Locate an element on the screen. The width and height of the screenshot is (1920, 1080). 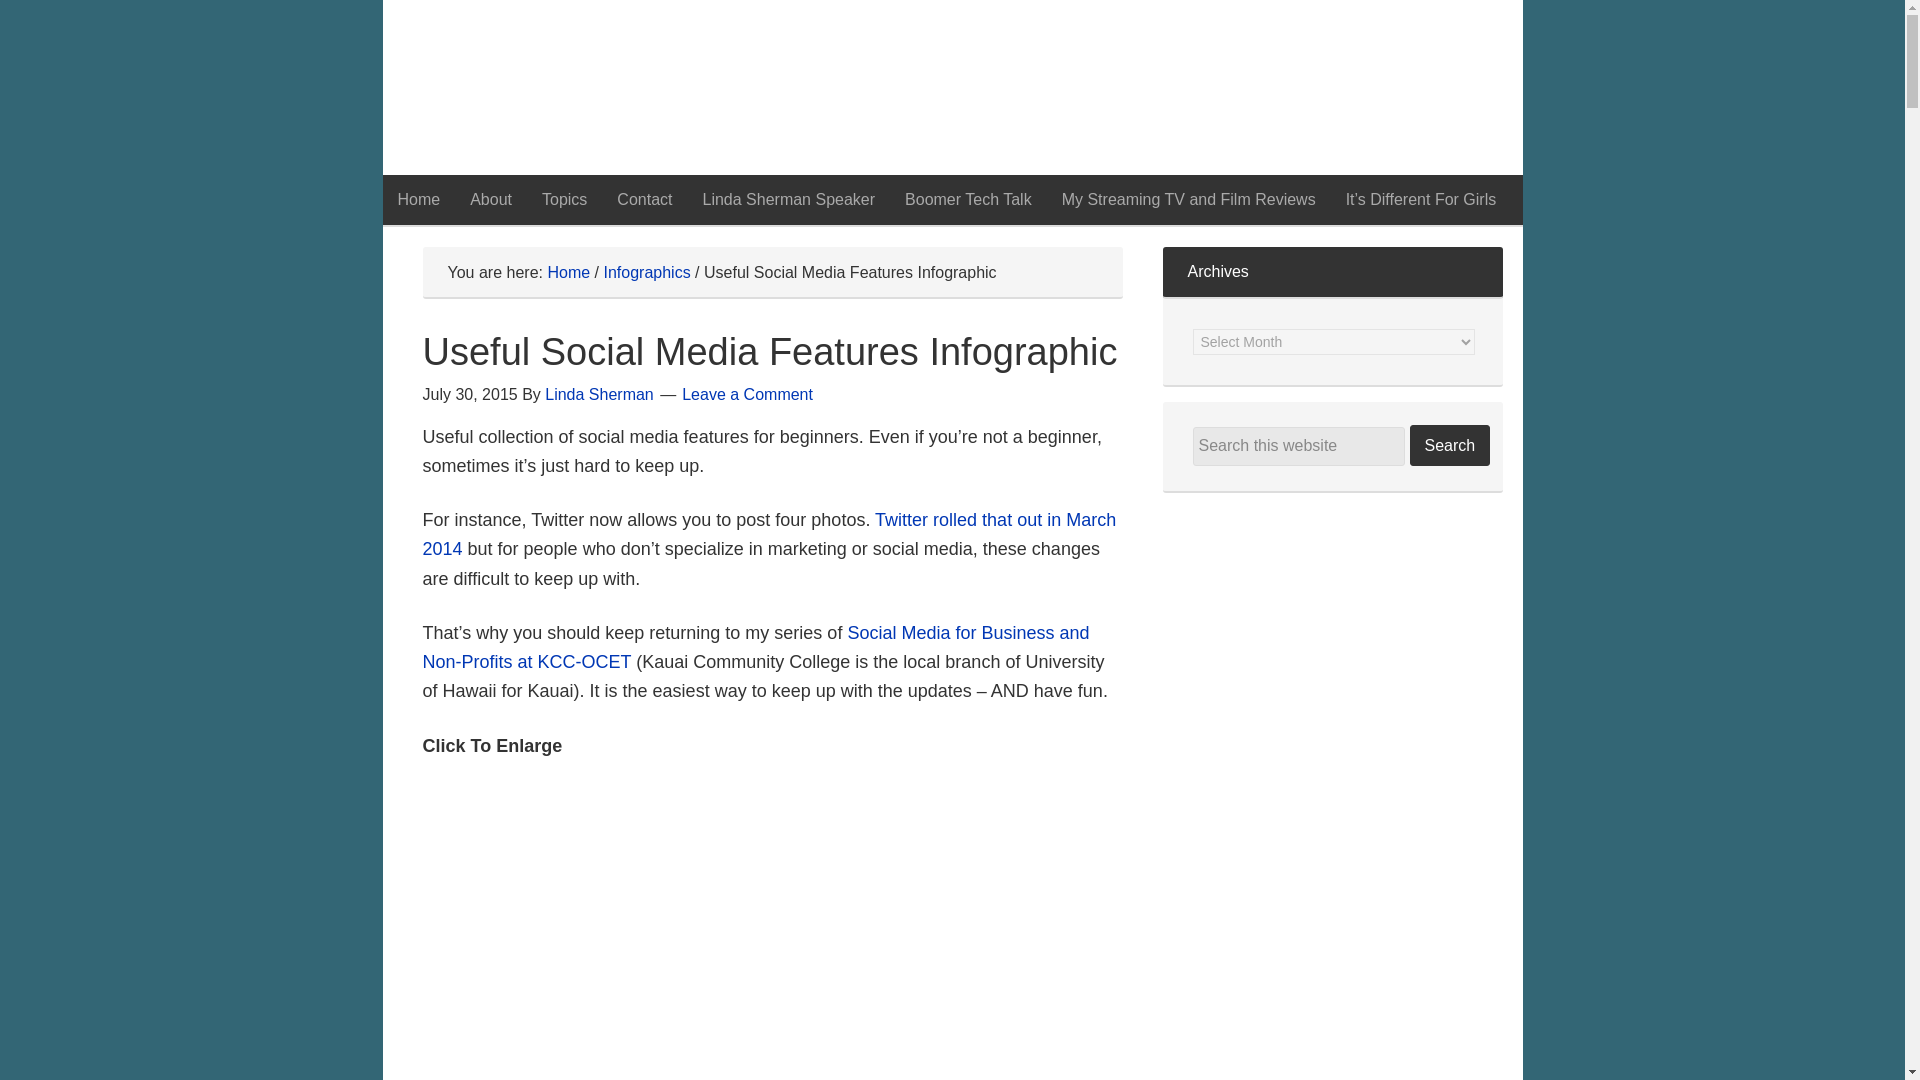
Linda Sherman is located at coordinates (600, 394).